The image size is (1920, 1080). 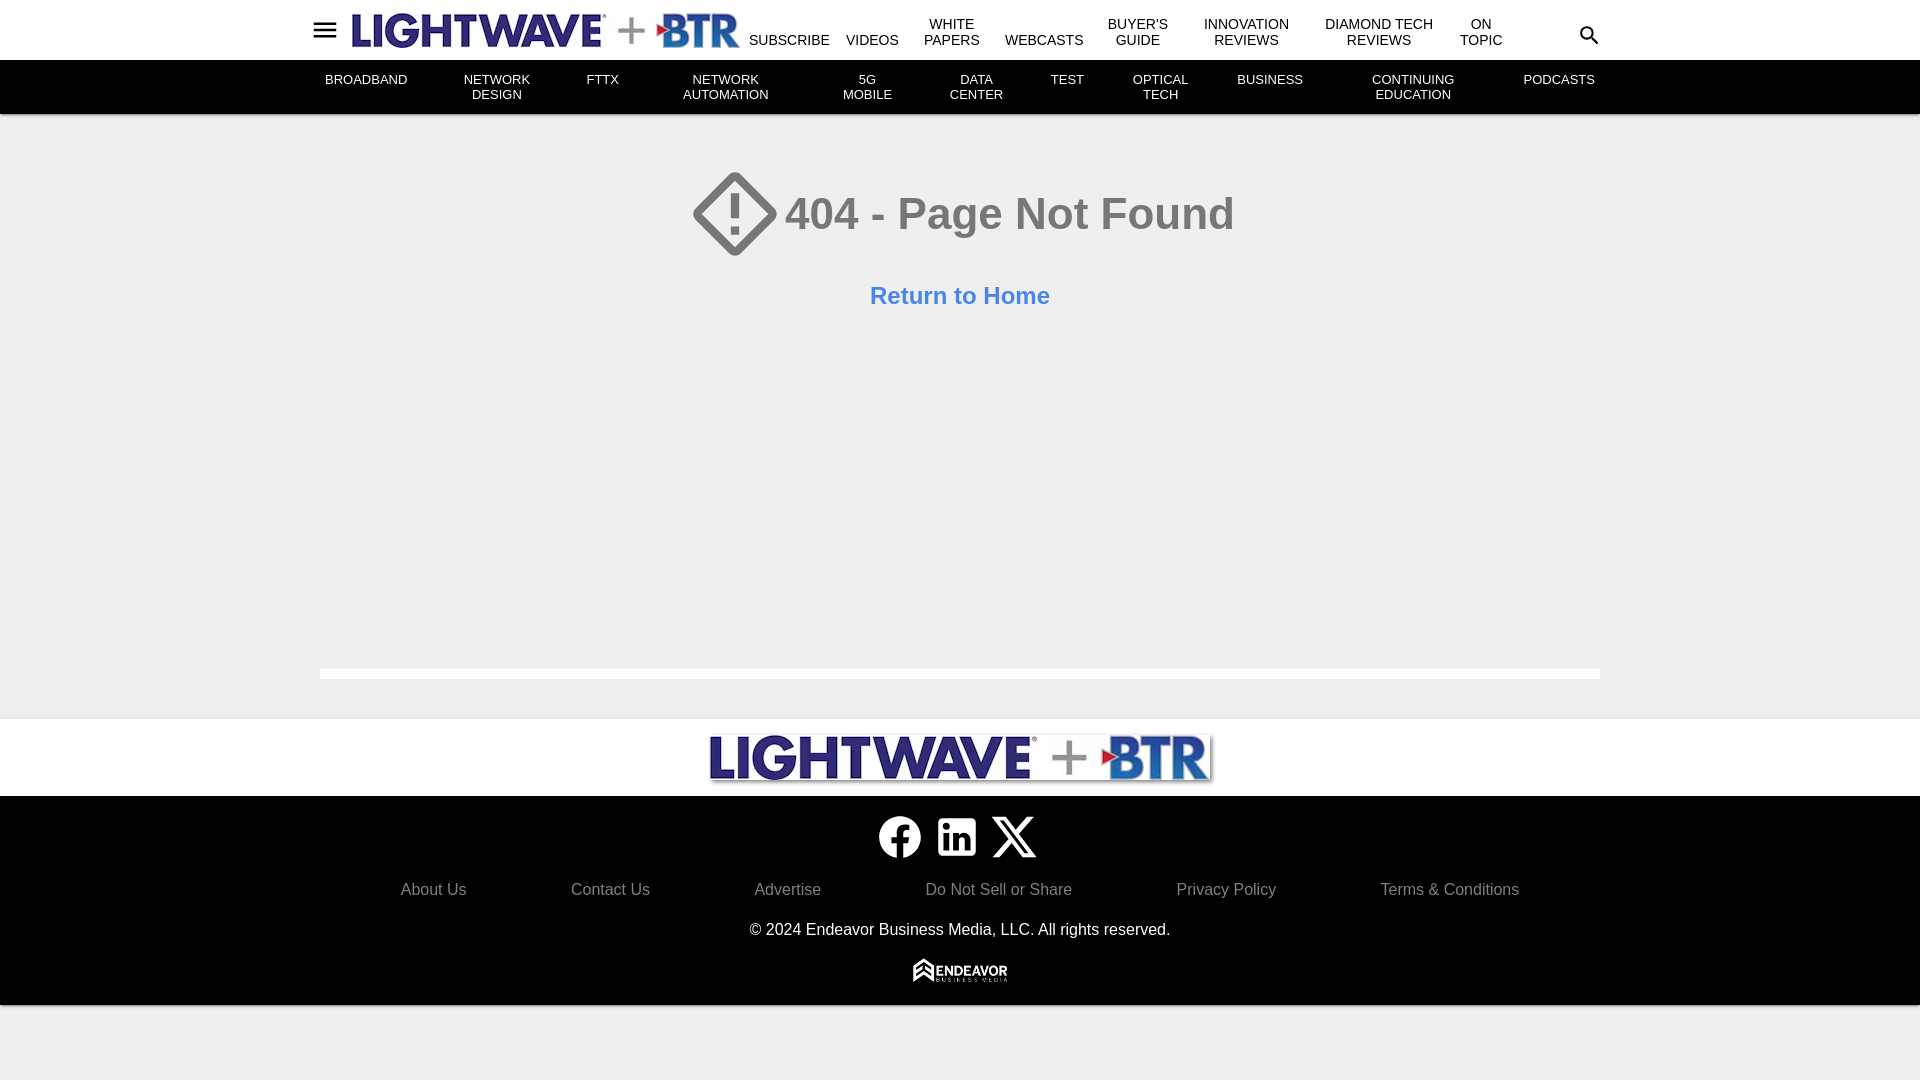 I want to click on DIAMOND TECH REVIEWS, so click(x=1378, y=32).